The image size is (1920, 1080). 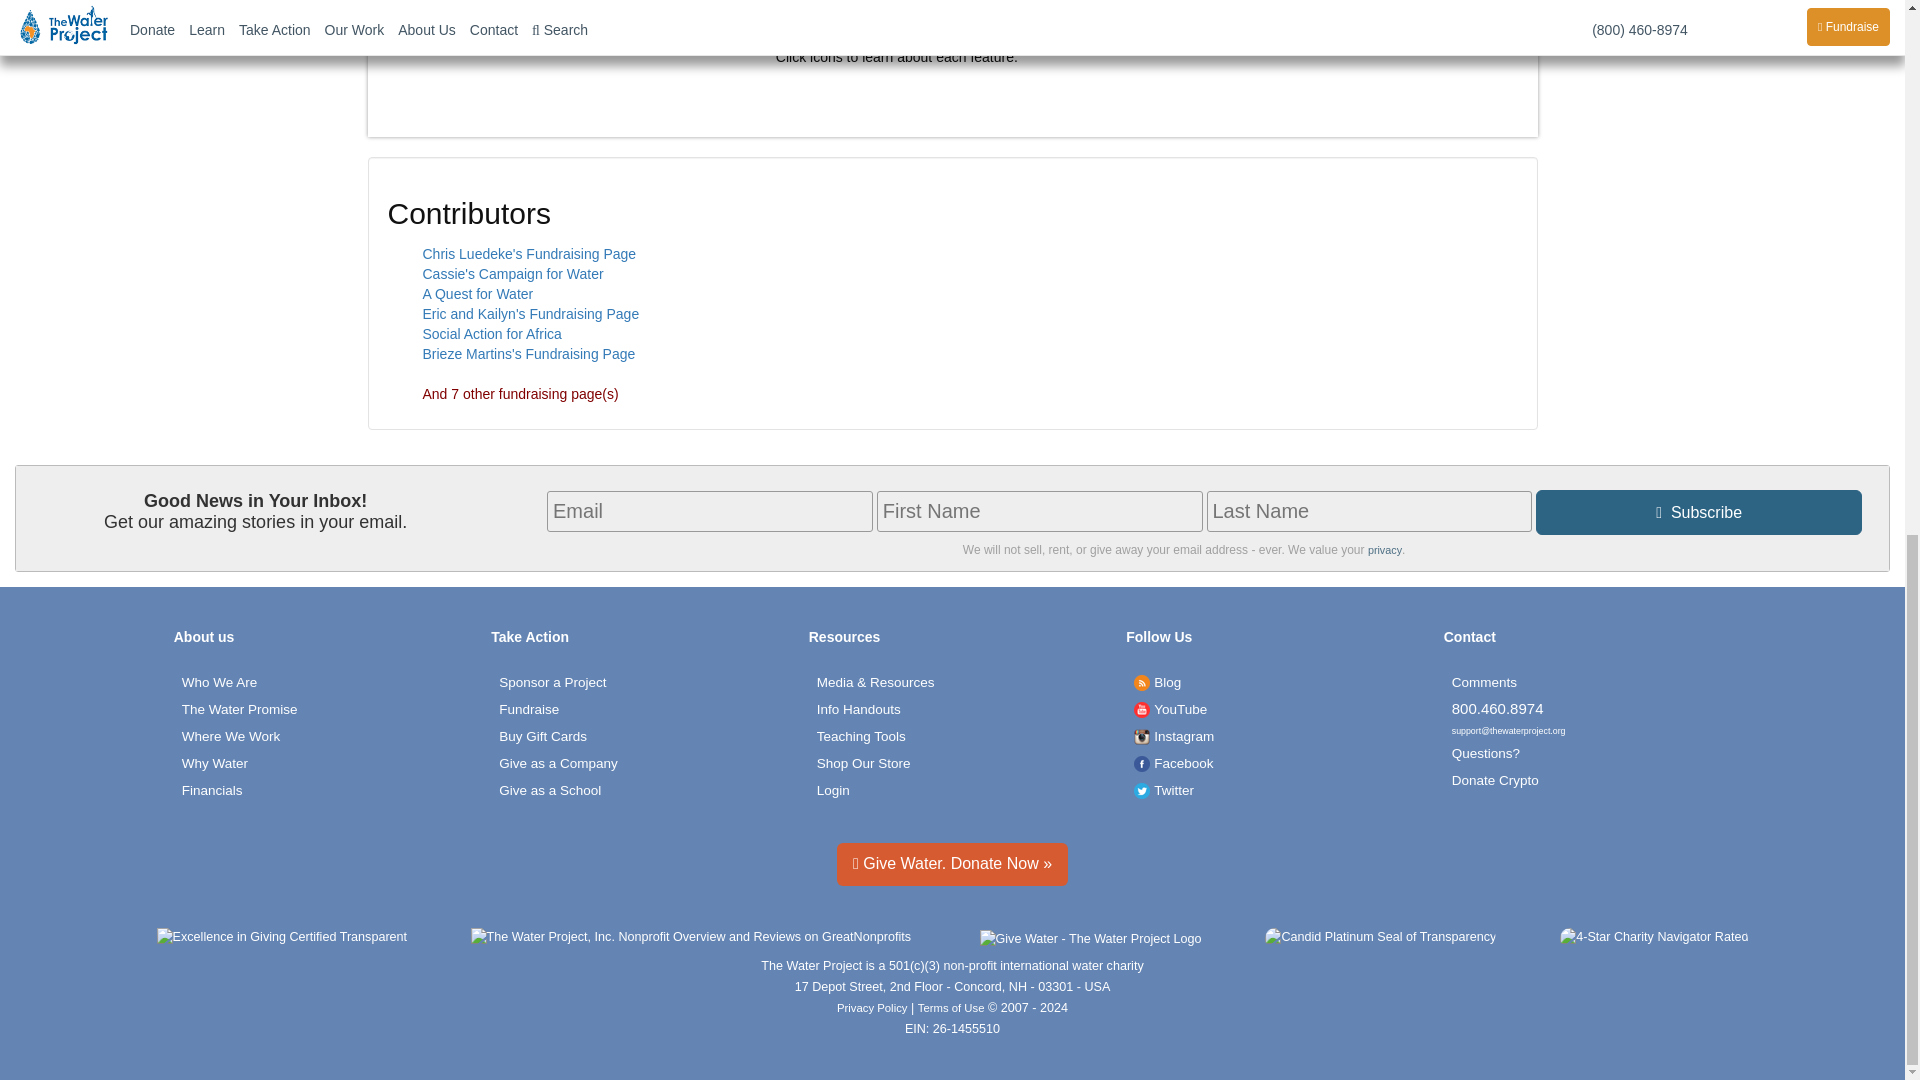 What do you see at coordinates (1038, 15) in the screenshot?
I see `Monitoring and Resolution` at bounding box center [1038, 15].